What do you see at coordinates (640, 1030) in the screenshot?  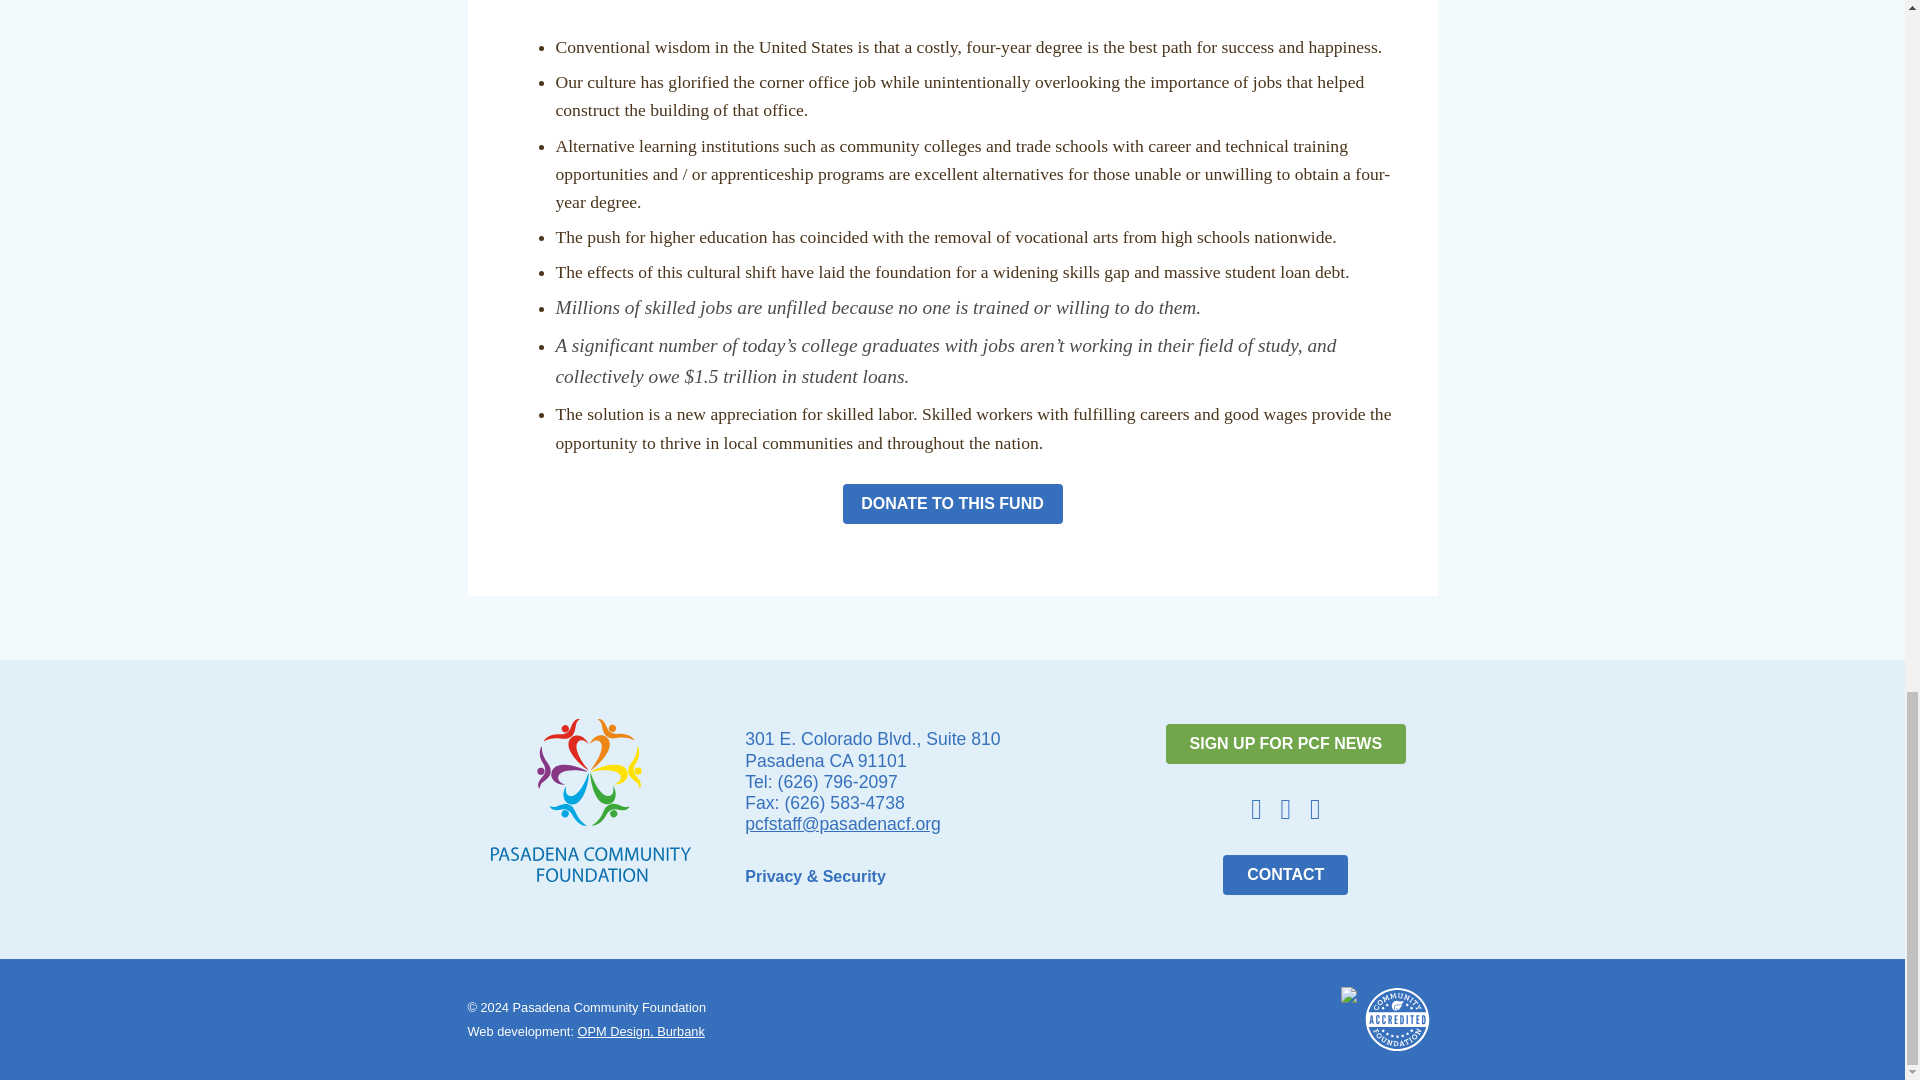 I see `OPM Design, Burbank` at bounding box center [640, 1030].